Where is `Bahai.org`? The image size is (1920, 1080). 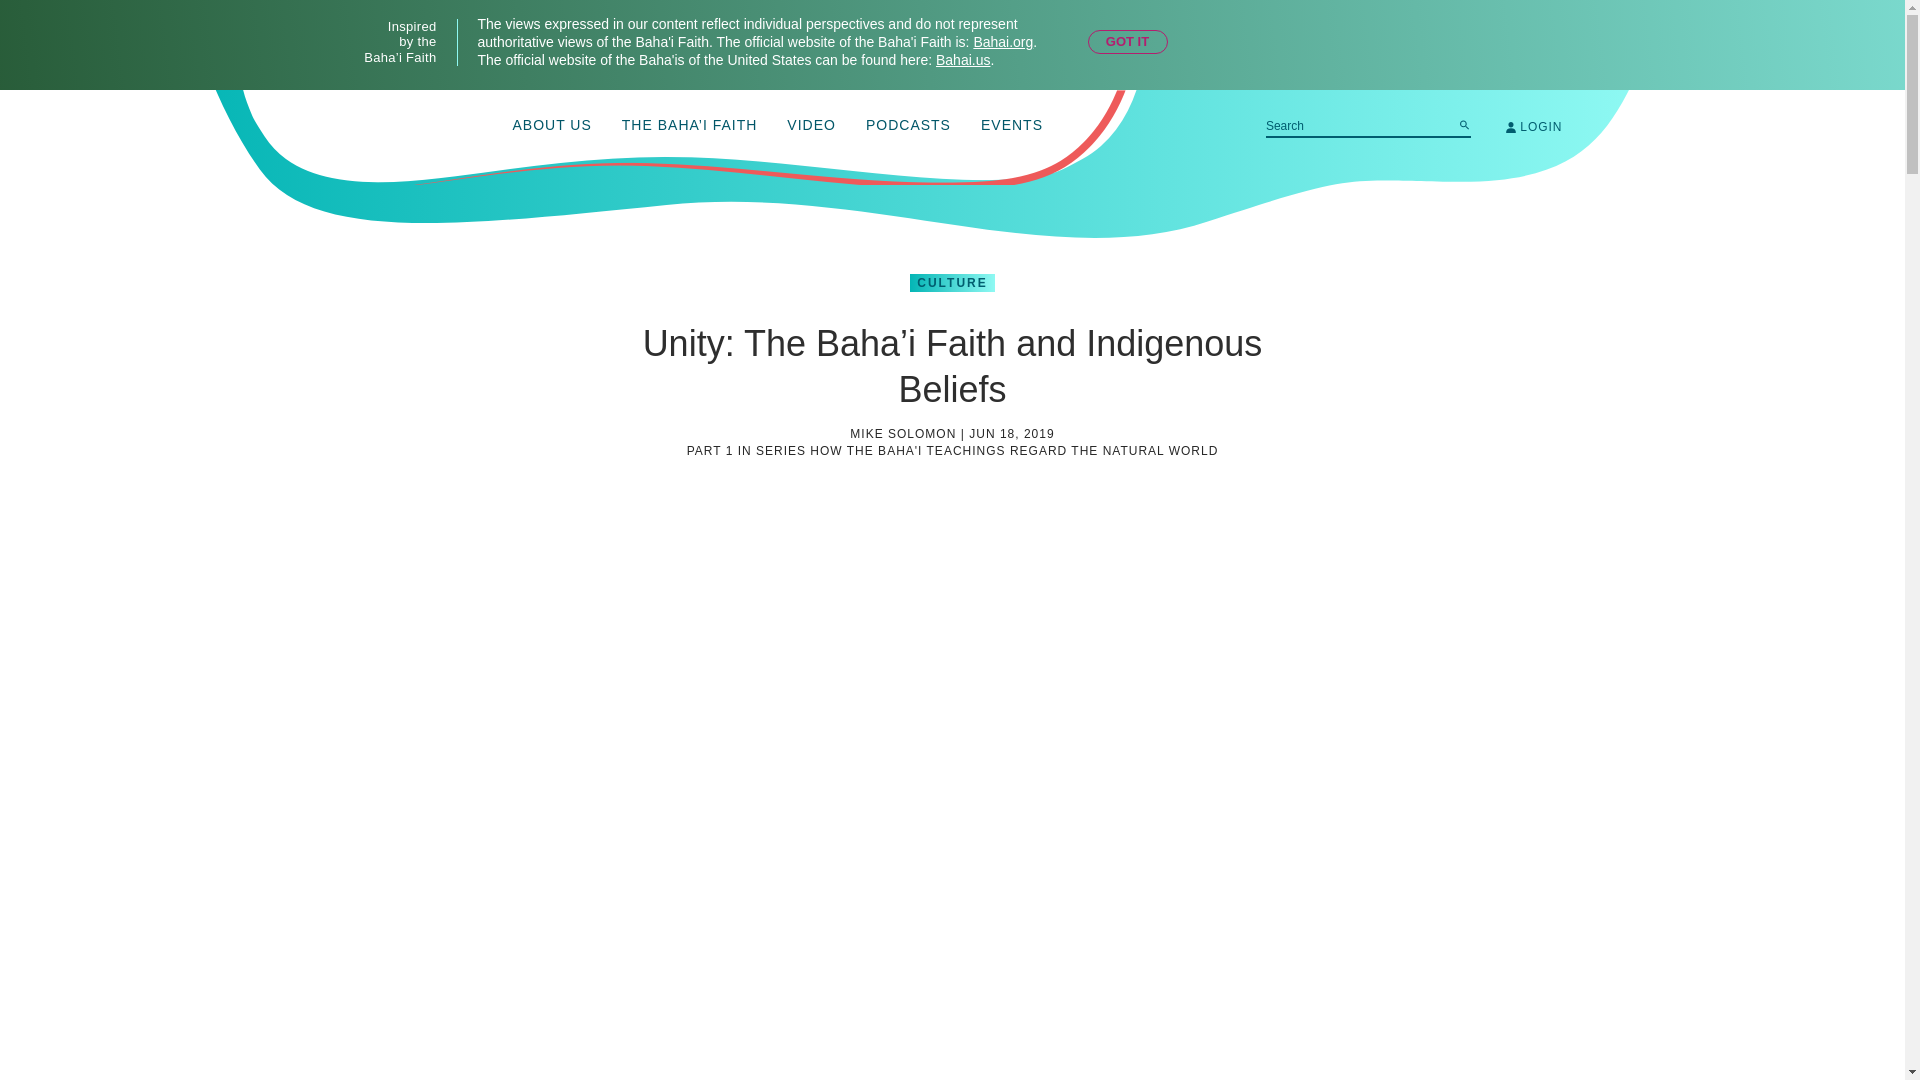 Bahai.org is located at coordinates (1002, 41).